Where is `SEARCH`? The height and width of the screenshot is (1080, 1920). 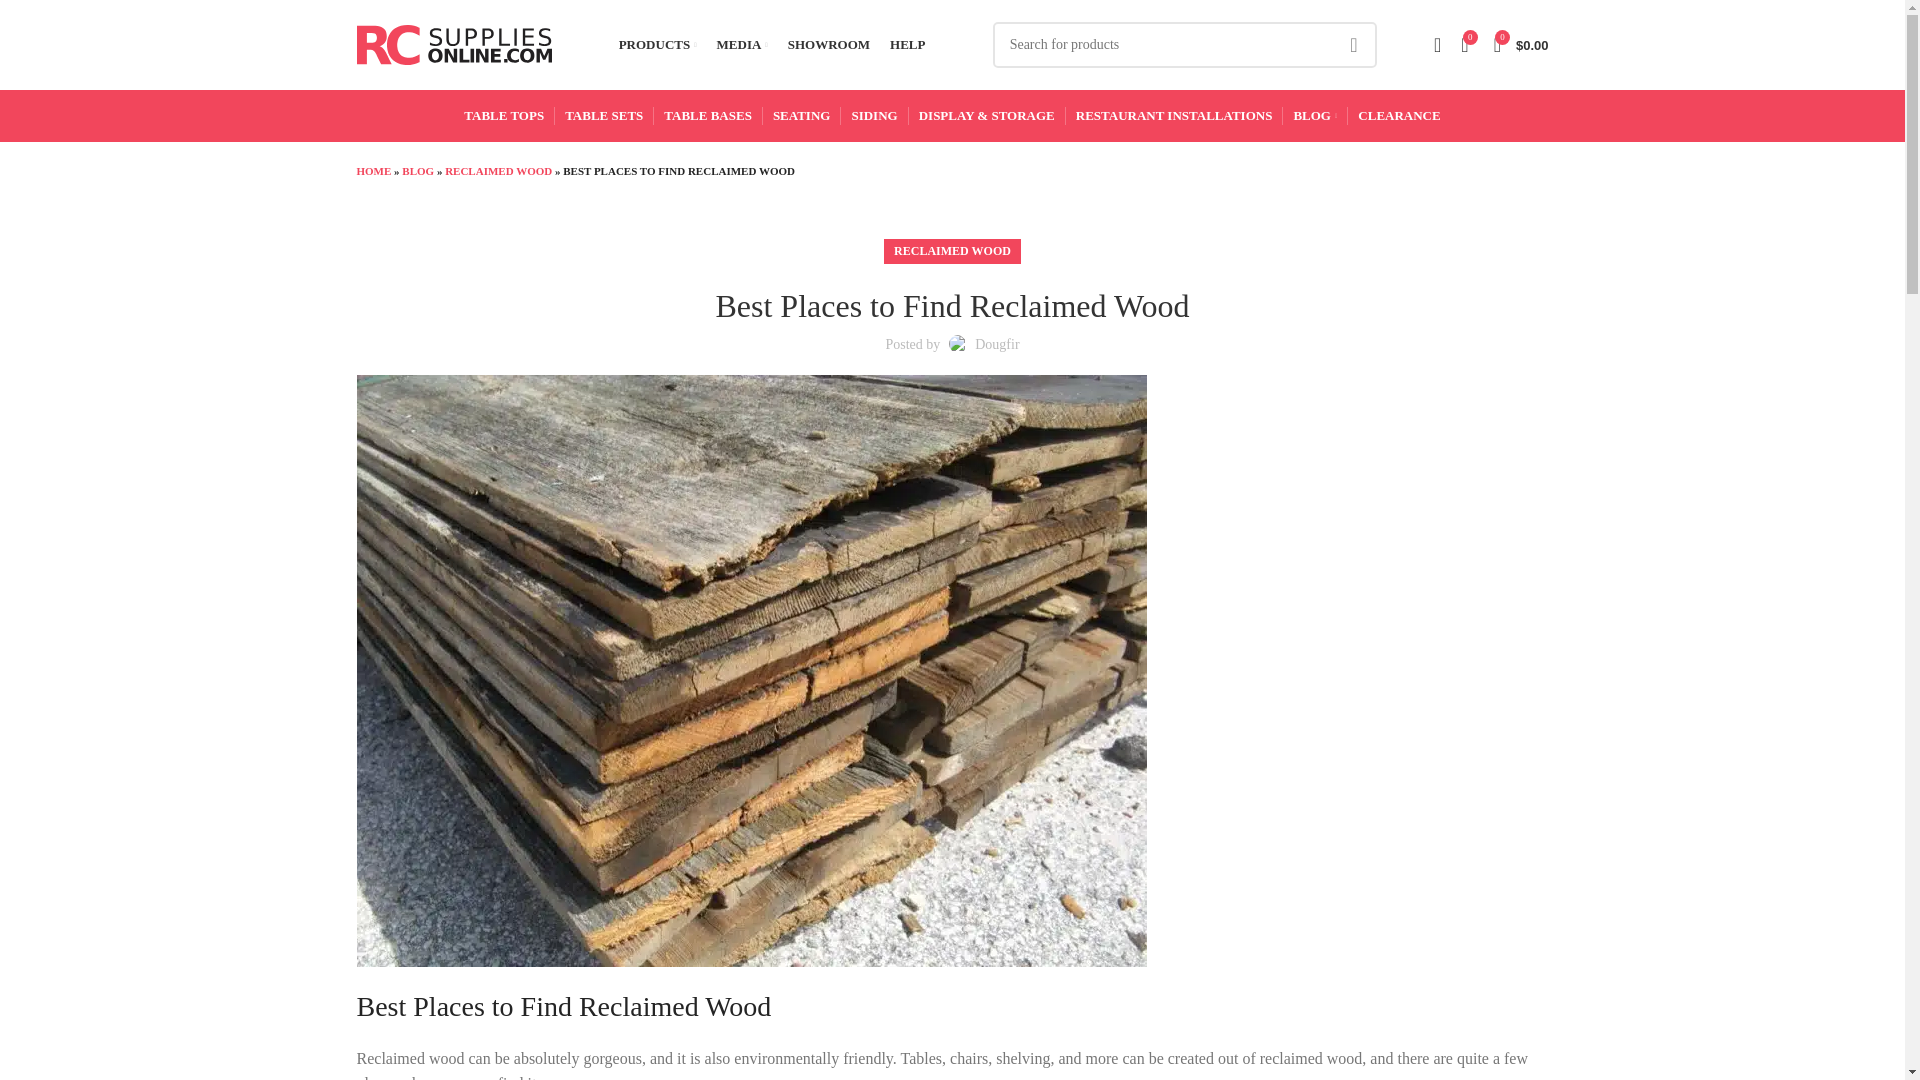 SEARCH is located at coordinates (1353, 44).